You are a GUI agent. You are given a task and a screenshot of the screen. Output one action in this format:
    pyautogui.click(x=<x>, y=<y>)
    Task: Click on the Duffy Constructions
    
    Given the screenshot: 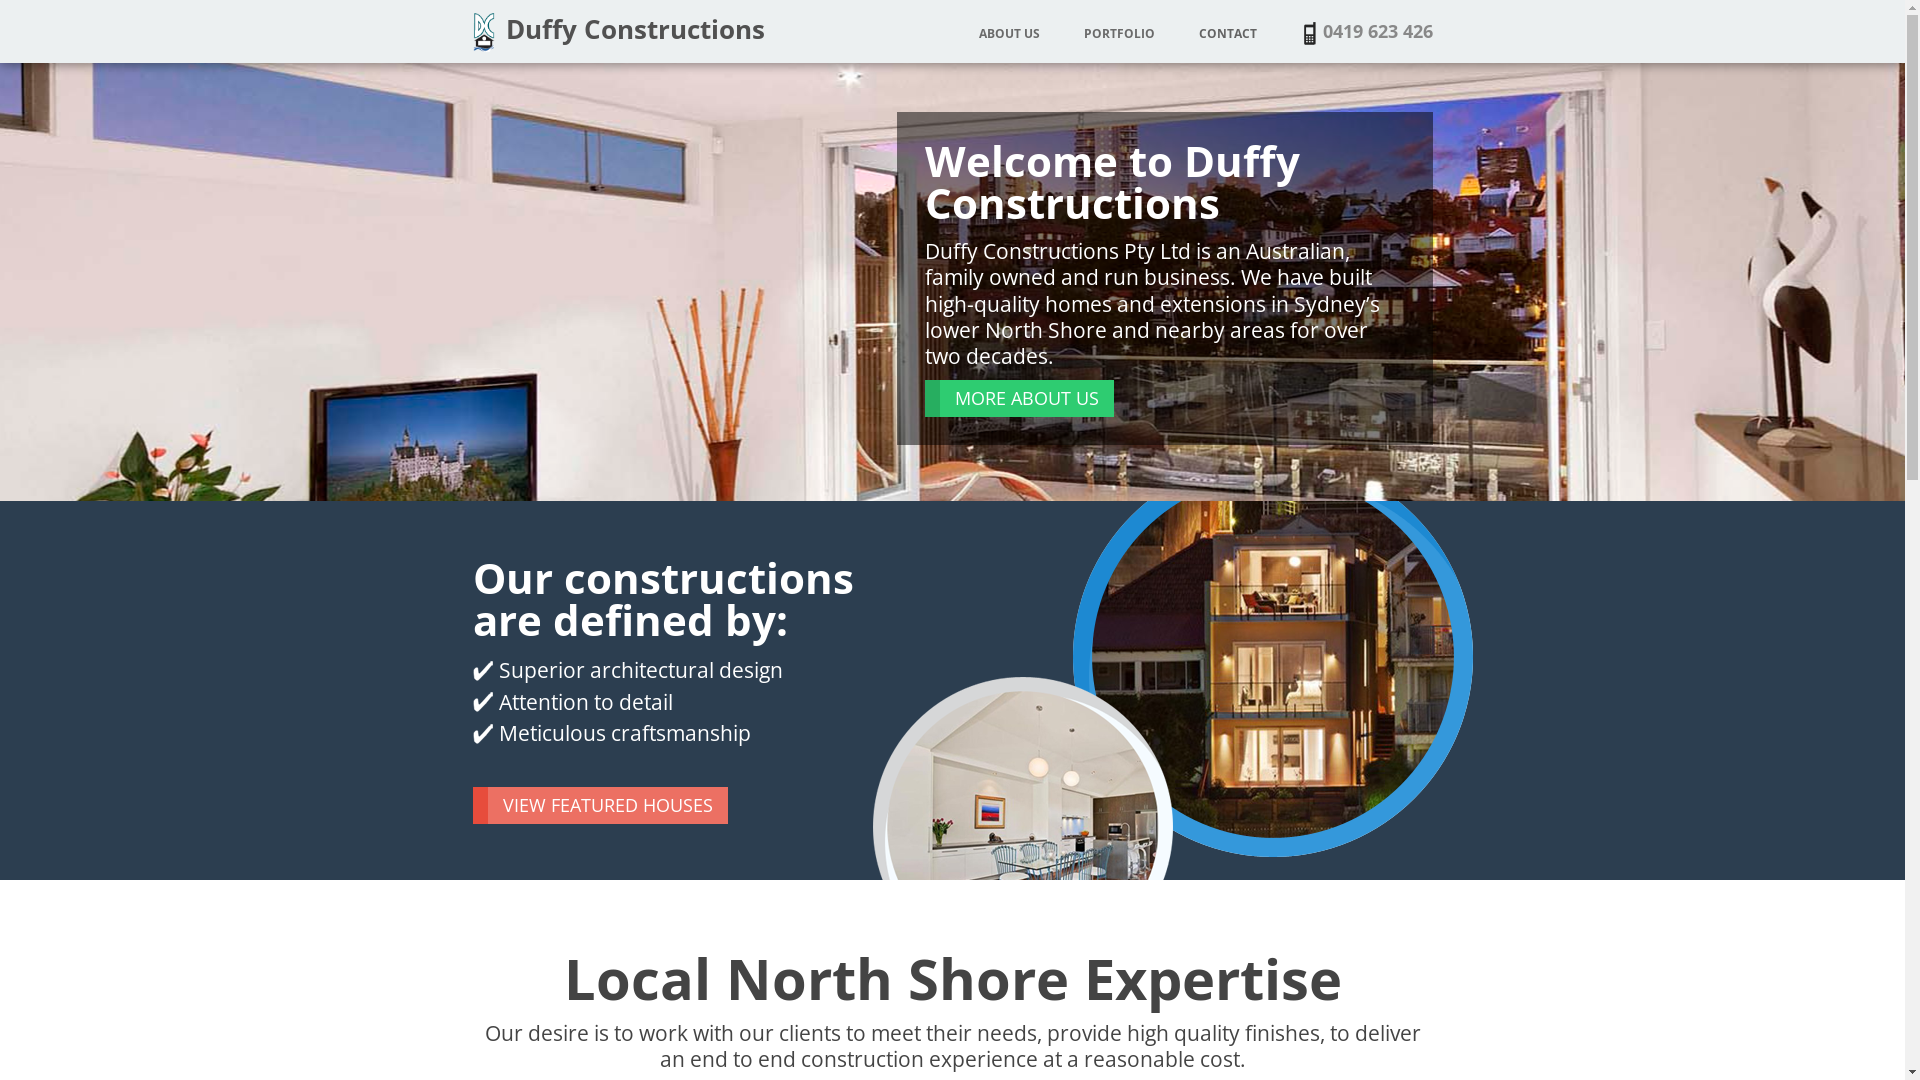 What is the action you would take?
    pyautogui.click(x=618, y=29)
    